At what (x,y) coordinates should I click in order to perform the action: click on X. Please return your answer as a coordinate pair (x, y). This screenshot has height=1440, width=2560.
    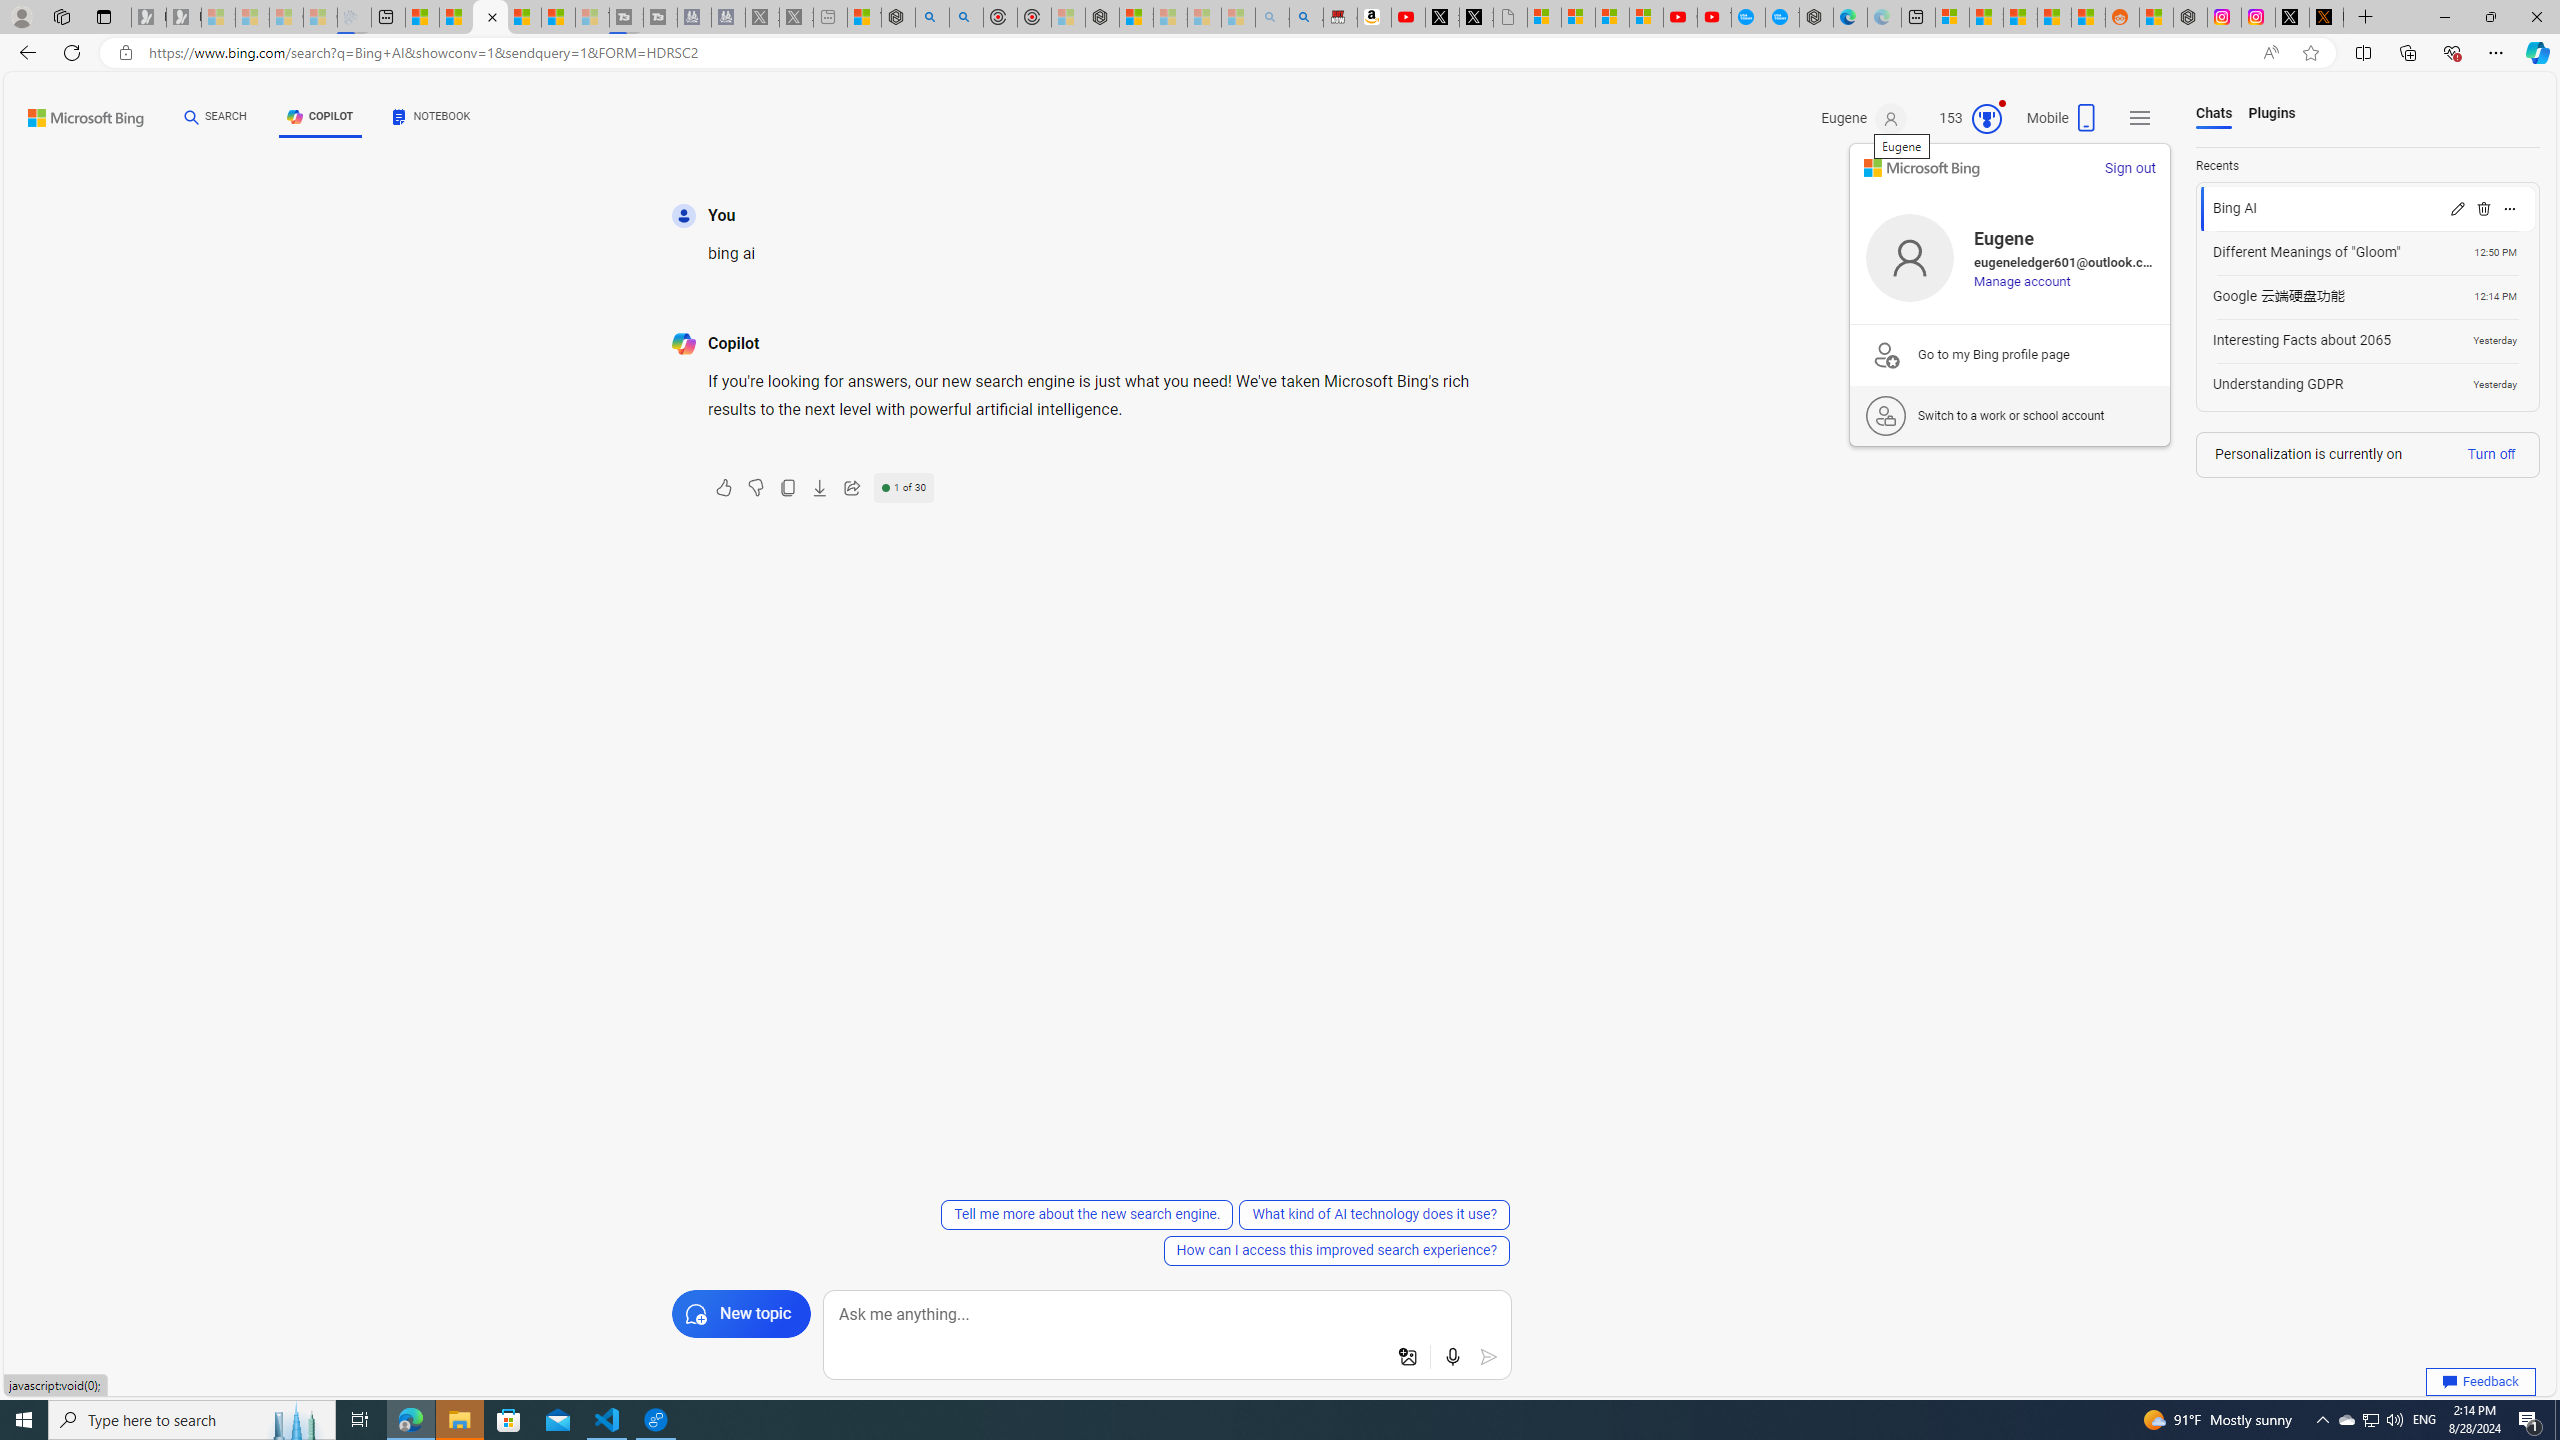
    Looking at the image, I should click on (1476, 17).